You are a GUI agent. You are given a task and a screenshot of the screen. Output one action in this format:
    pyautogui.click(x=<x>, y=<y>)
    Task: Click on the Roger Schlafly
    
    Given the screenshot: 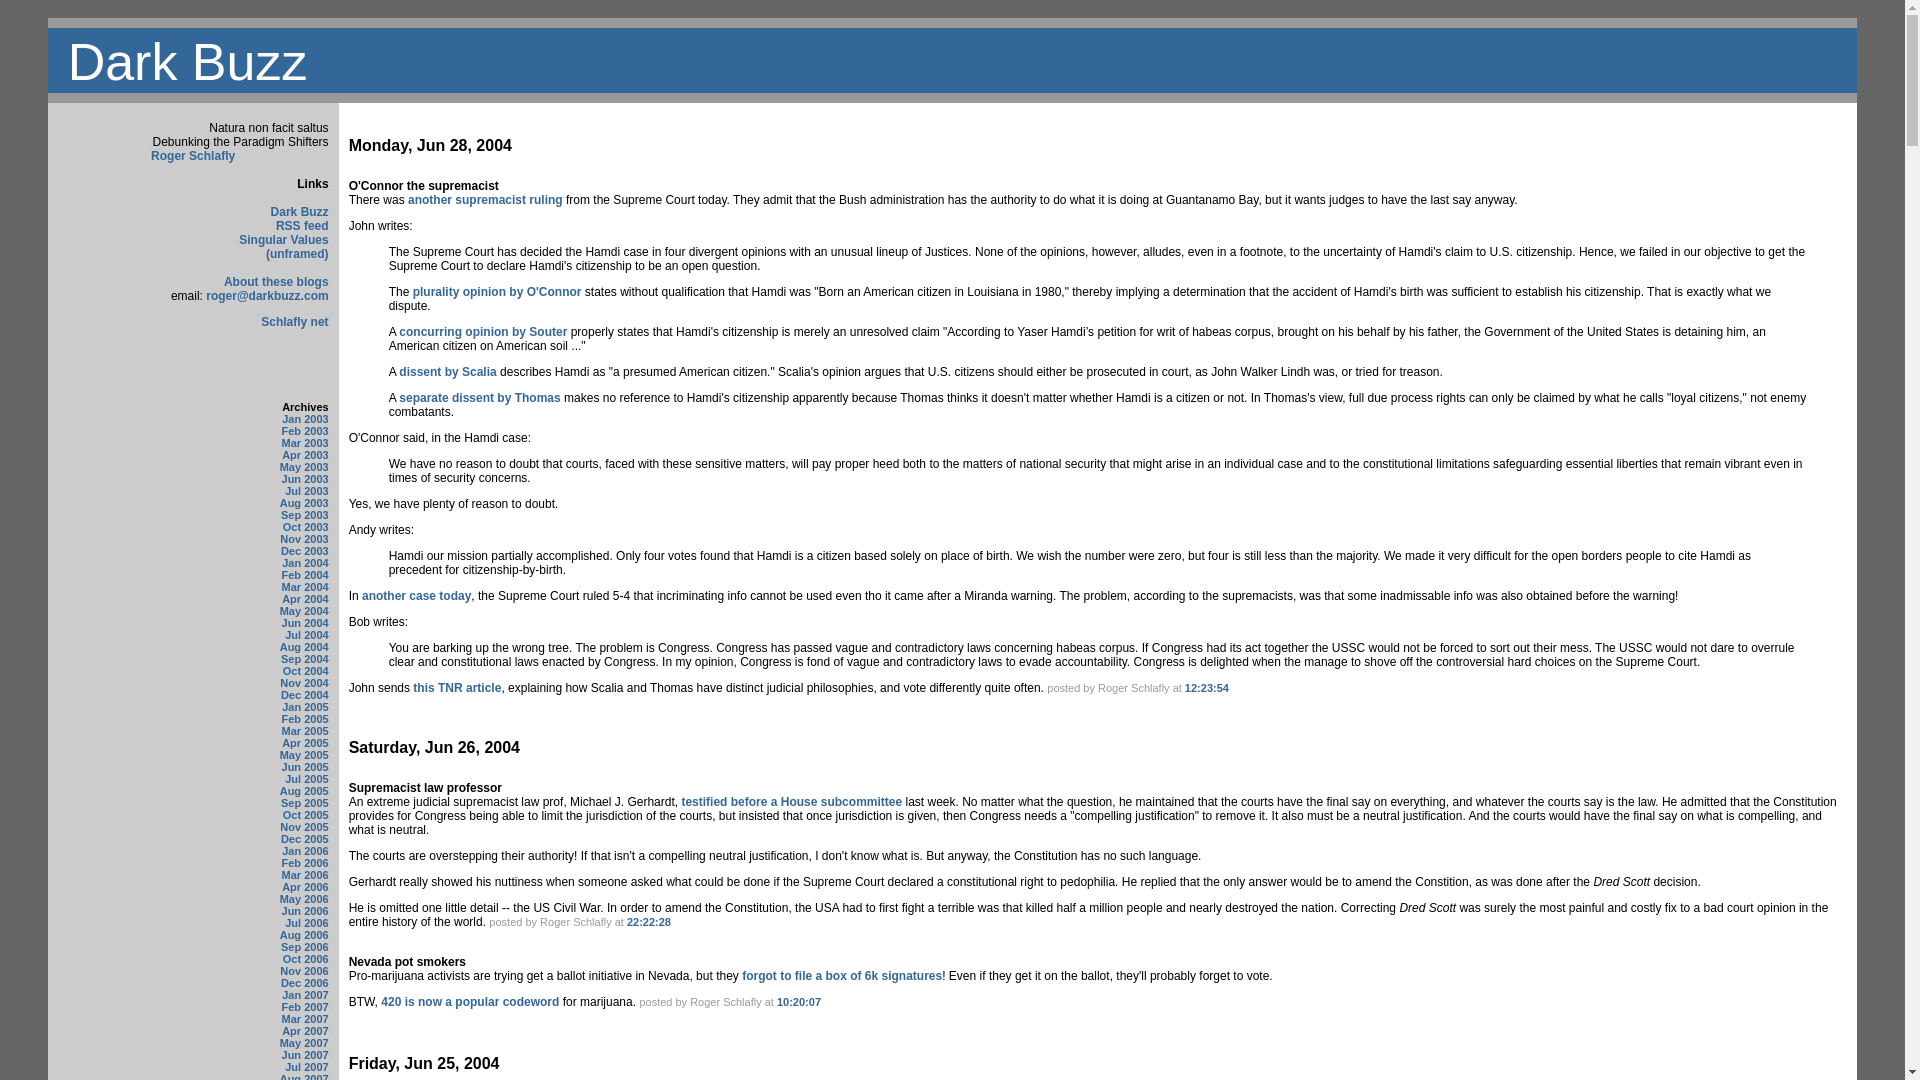 What is the action you would take?
    pyautogui.click(x=192, y=156)
    